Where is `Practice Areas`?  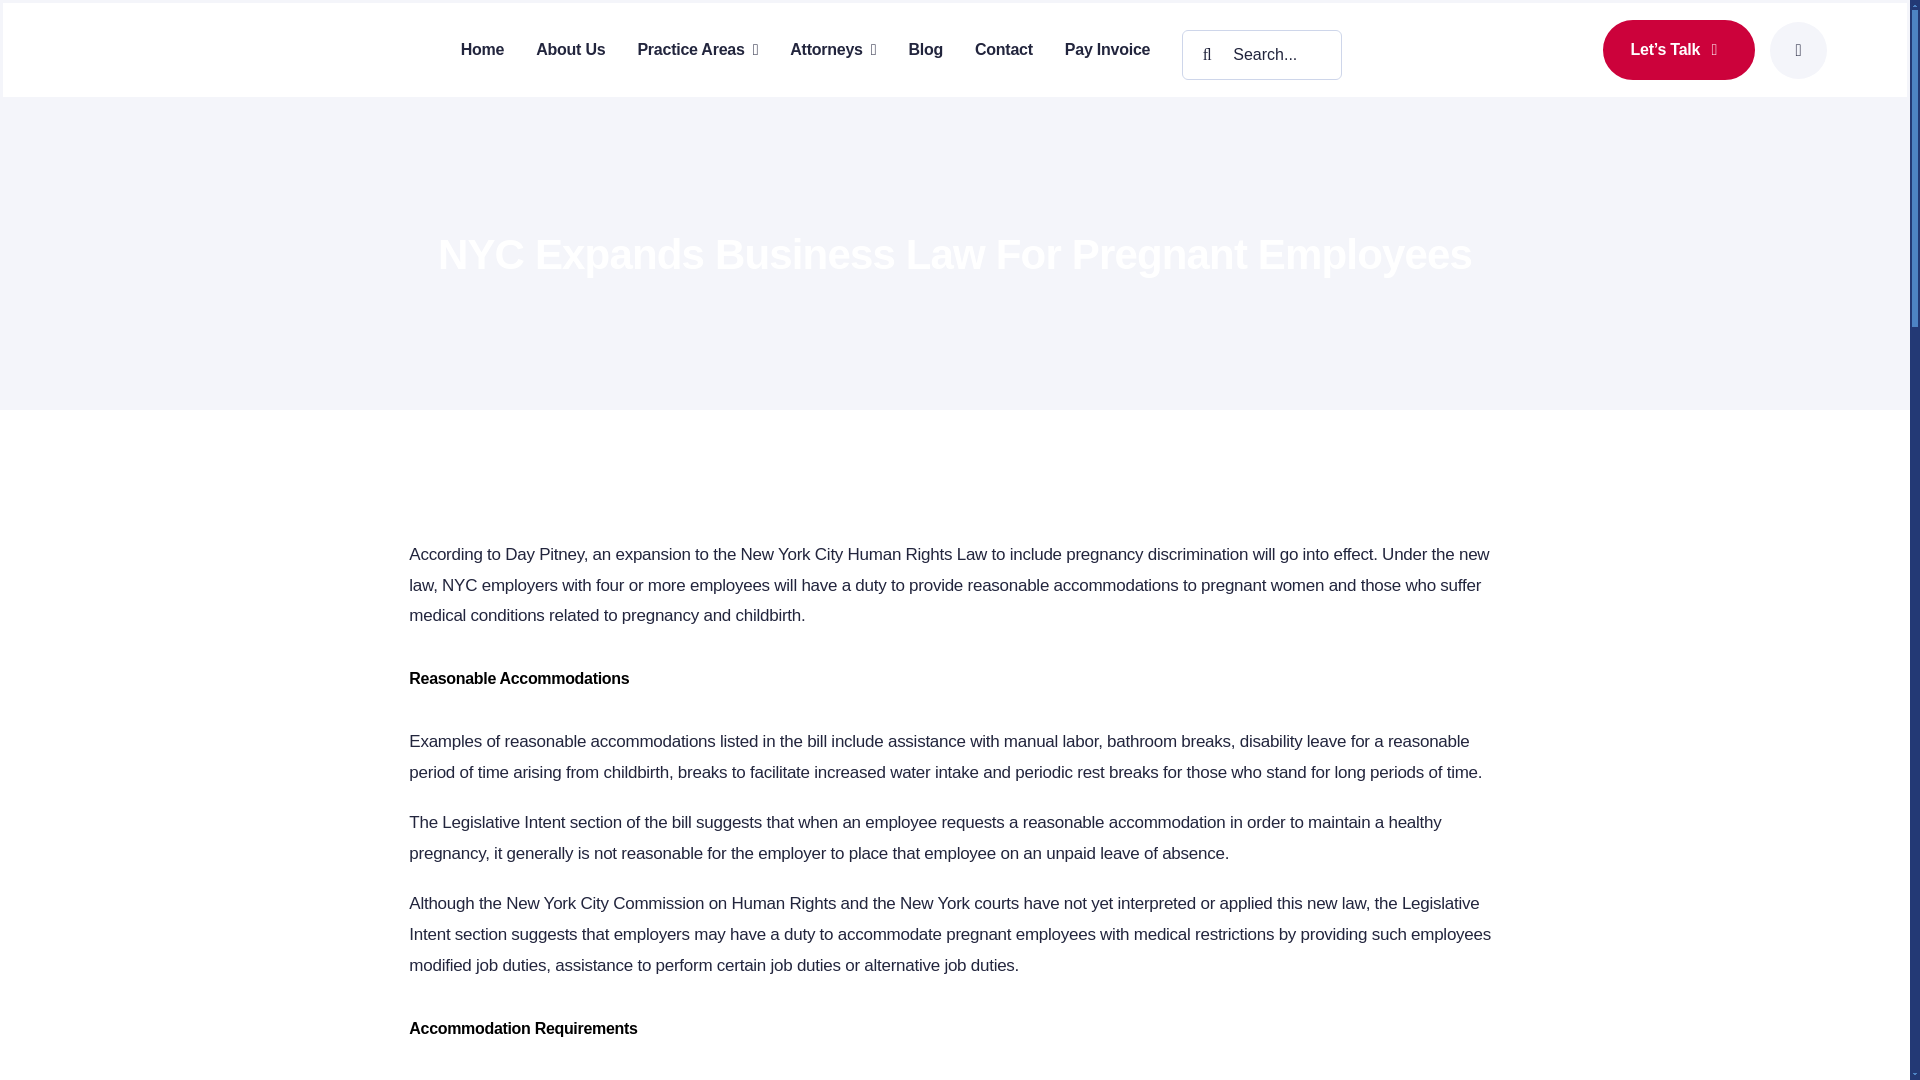
Practice Areas is located at coordinates (698, 49).